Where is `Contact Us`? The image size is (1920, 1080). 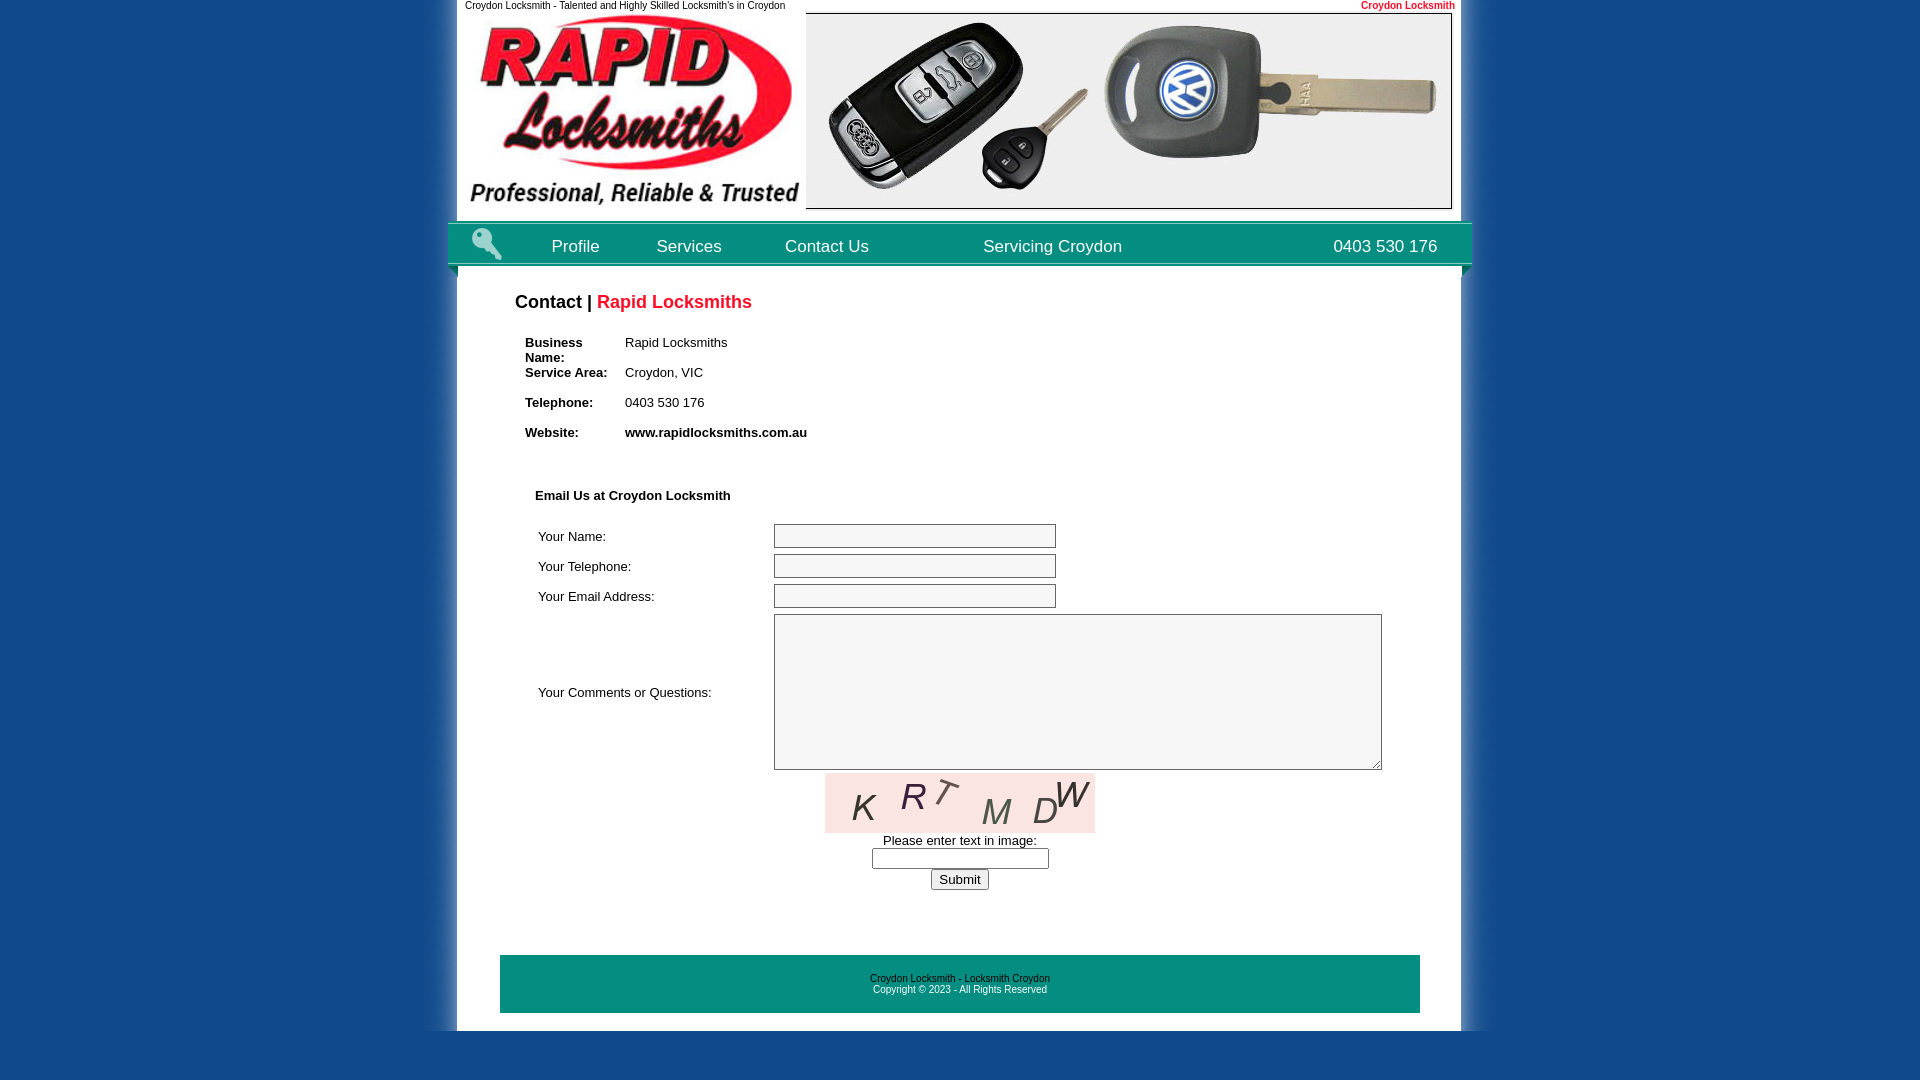
Contact Us is located at coordinates (827, 246).